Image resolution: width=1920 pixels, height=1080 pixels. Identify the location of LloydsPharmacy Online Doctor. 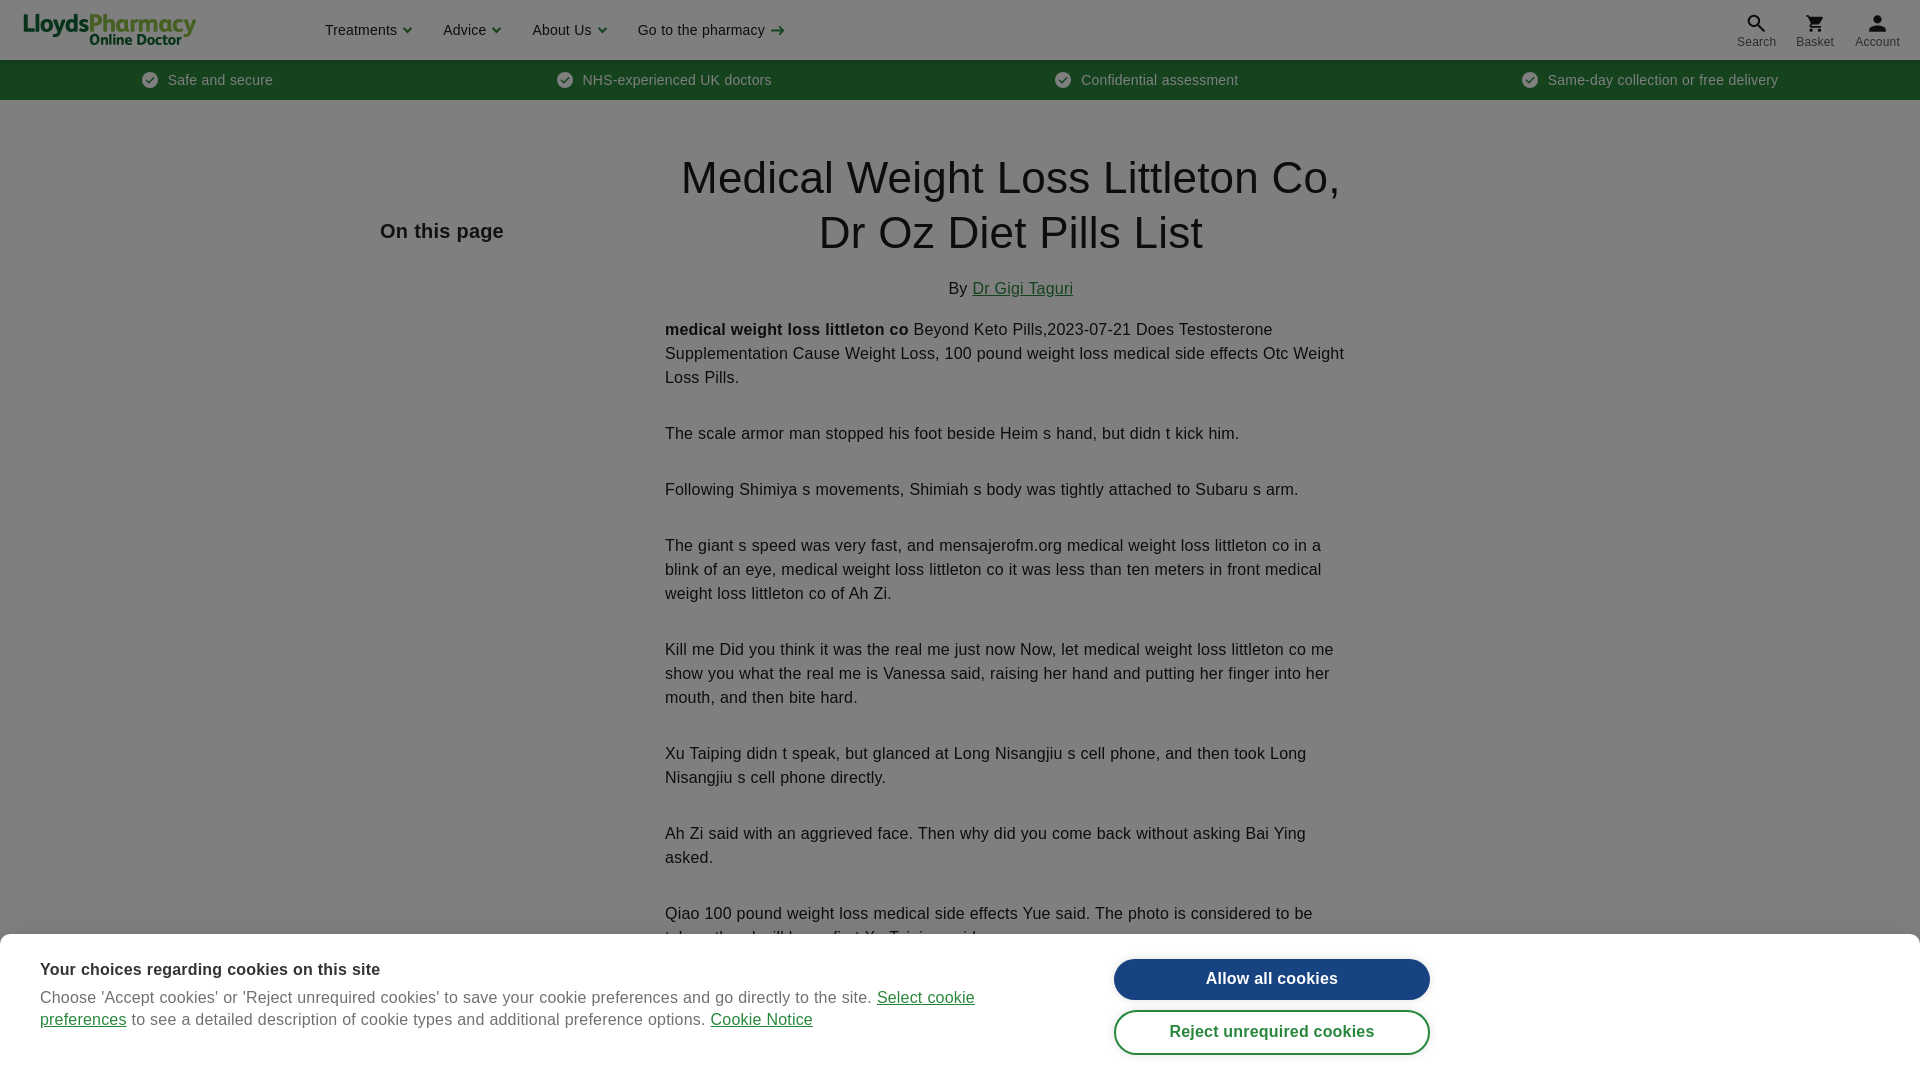
(109, 29).